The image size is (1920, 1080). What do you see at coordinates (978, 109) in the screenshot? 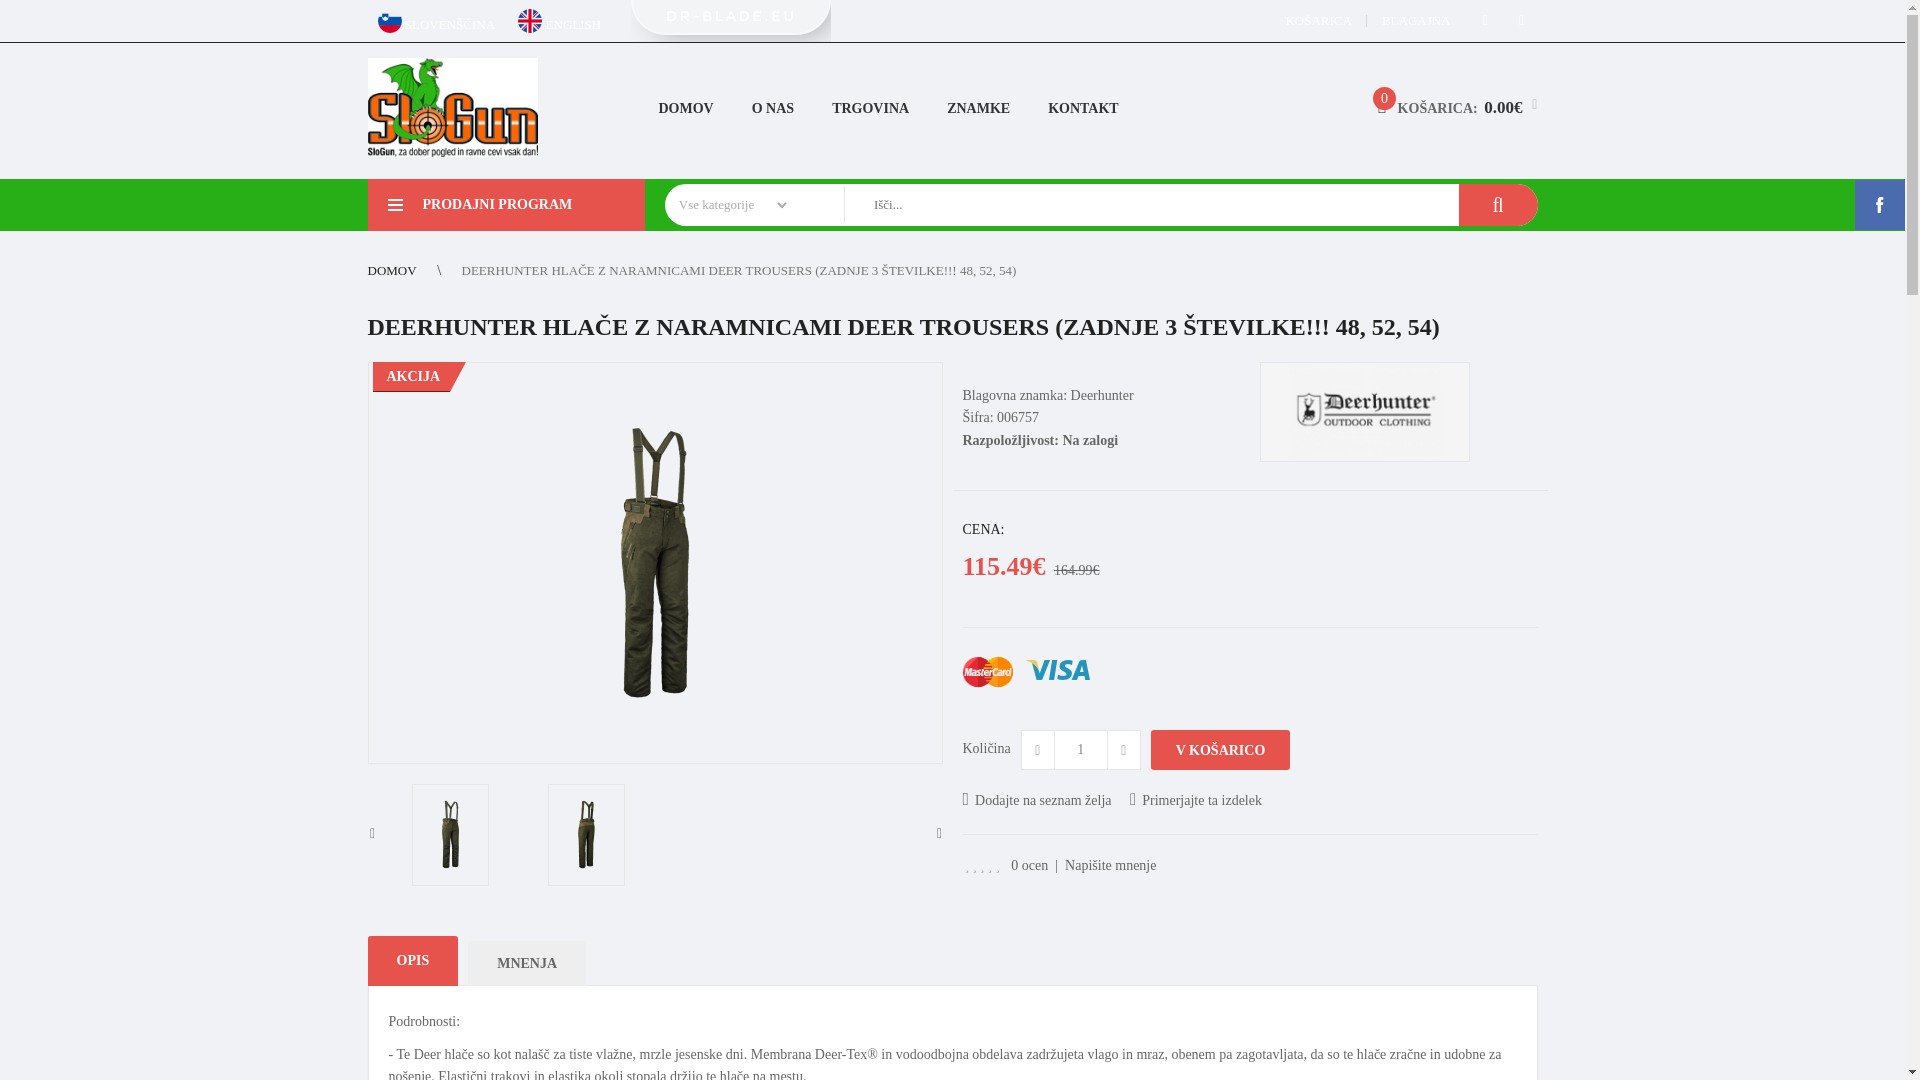
I see `ZNAMKE` at bounding box center [978, 109].